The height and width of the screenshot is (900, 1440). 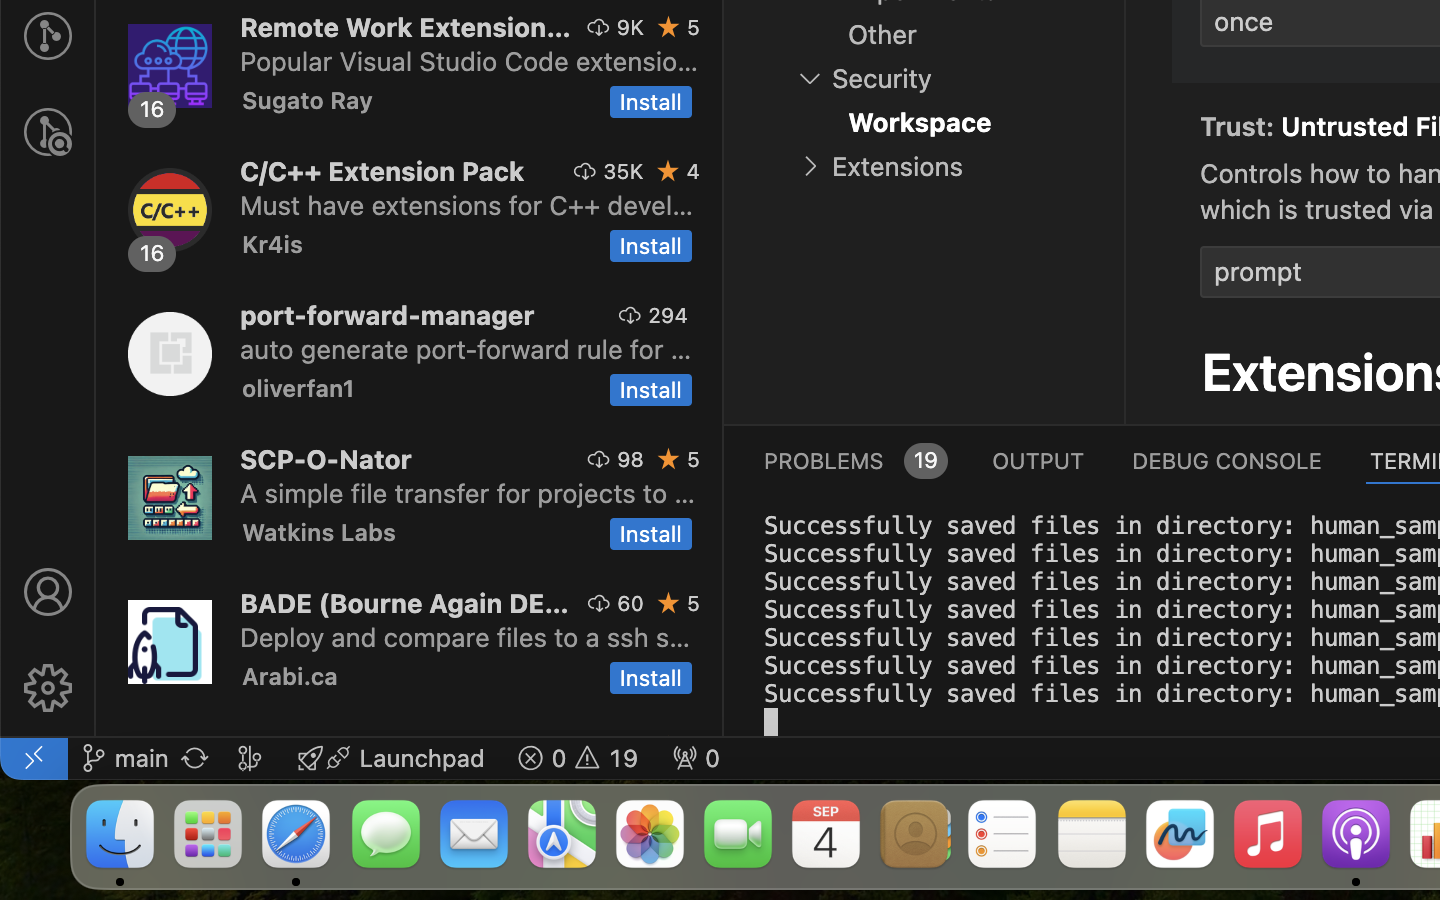 I want to click on Sugato Ray, so click(x=308, y=100).